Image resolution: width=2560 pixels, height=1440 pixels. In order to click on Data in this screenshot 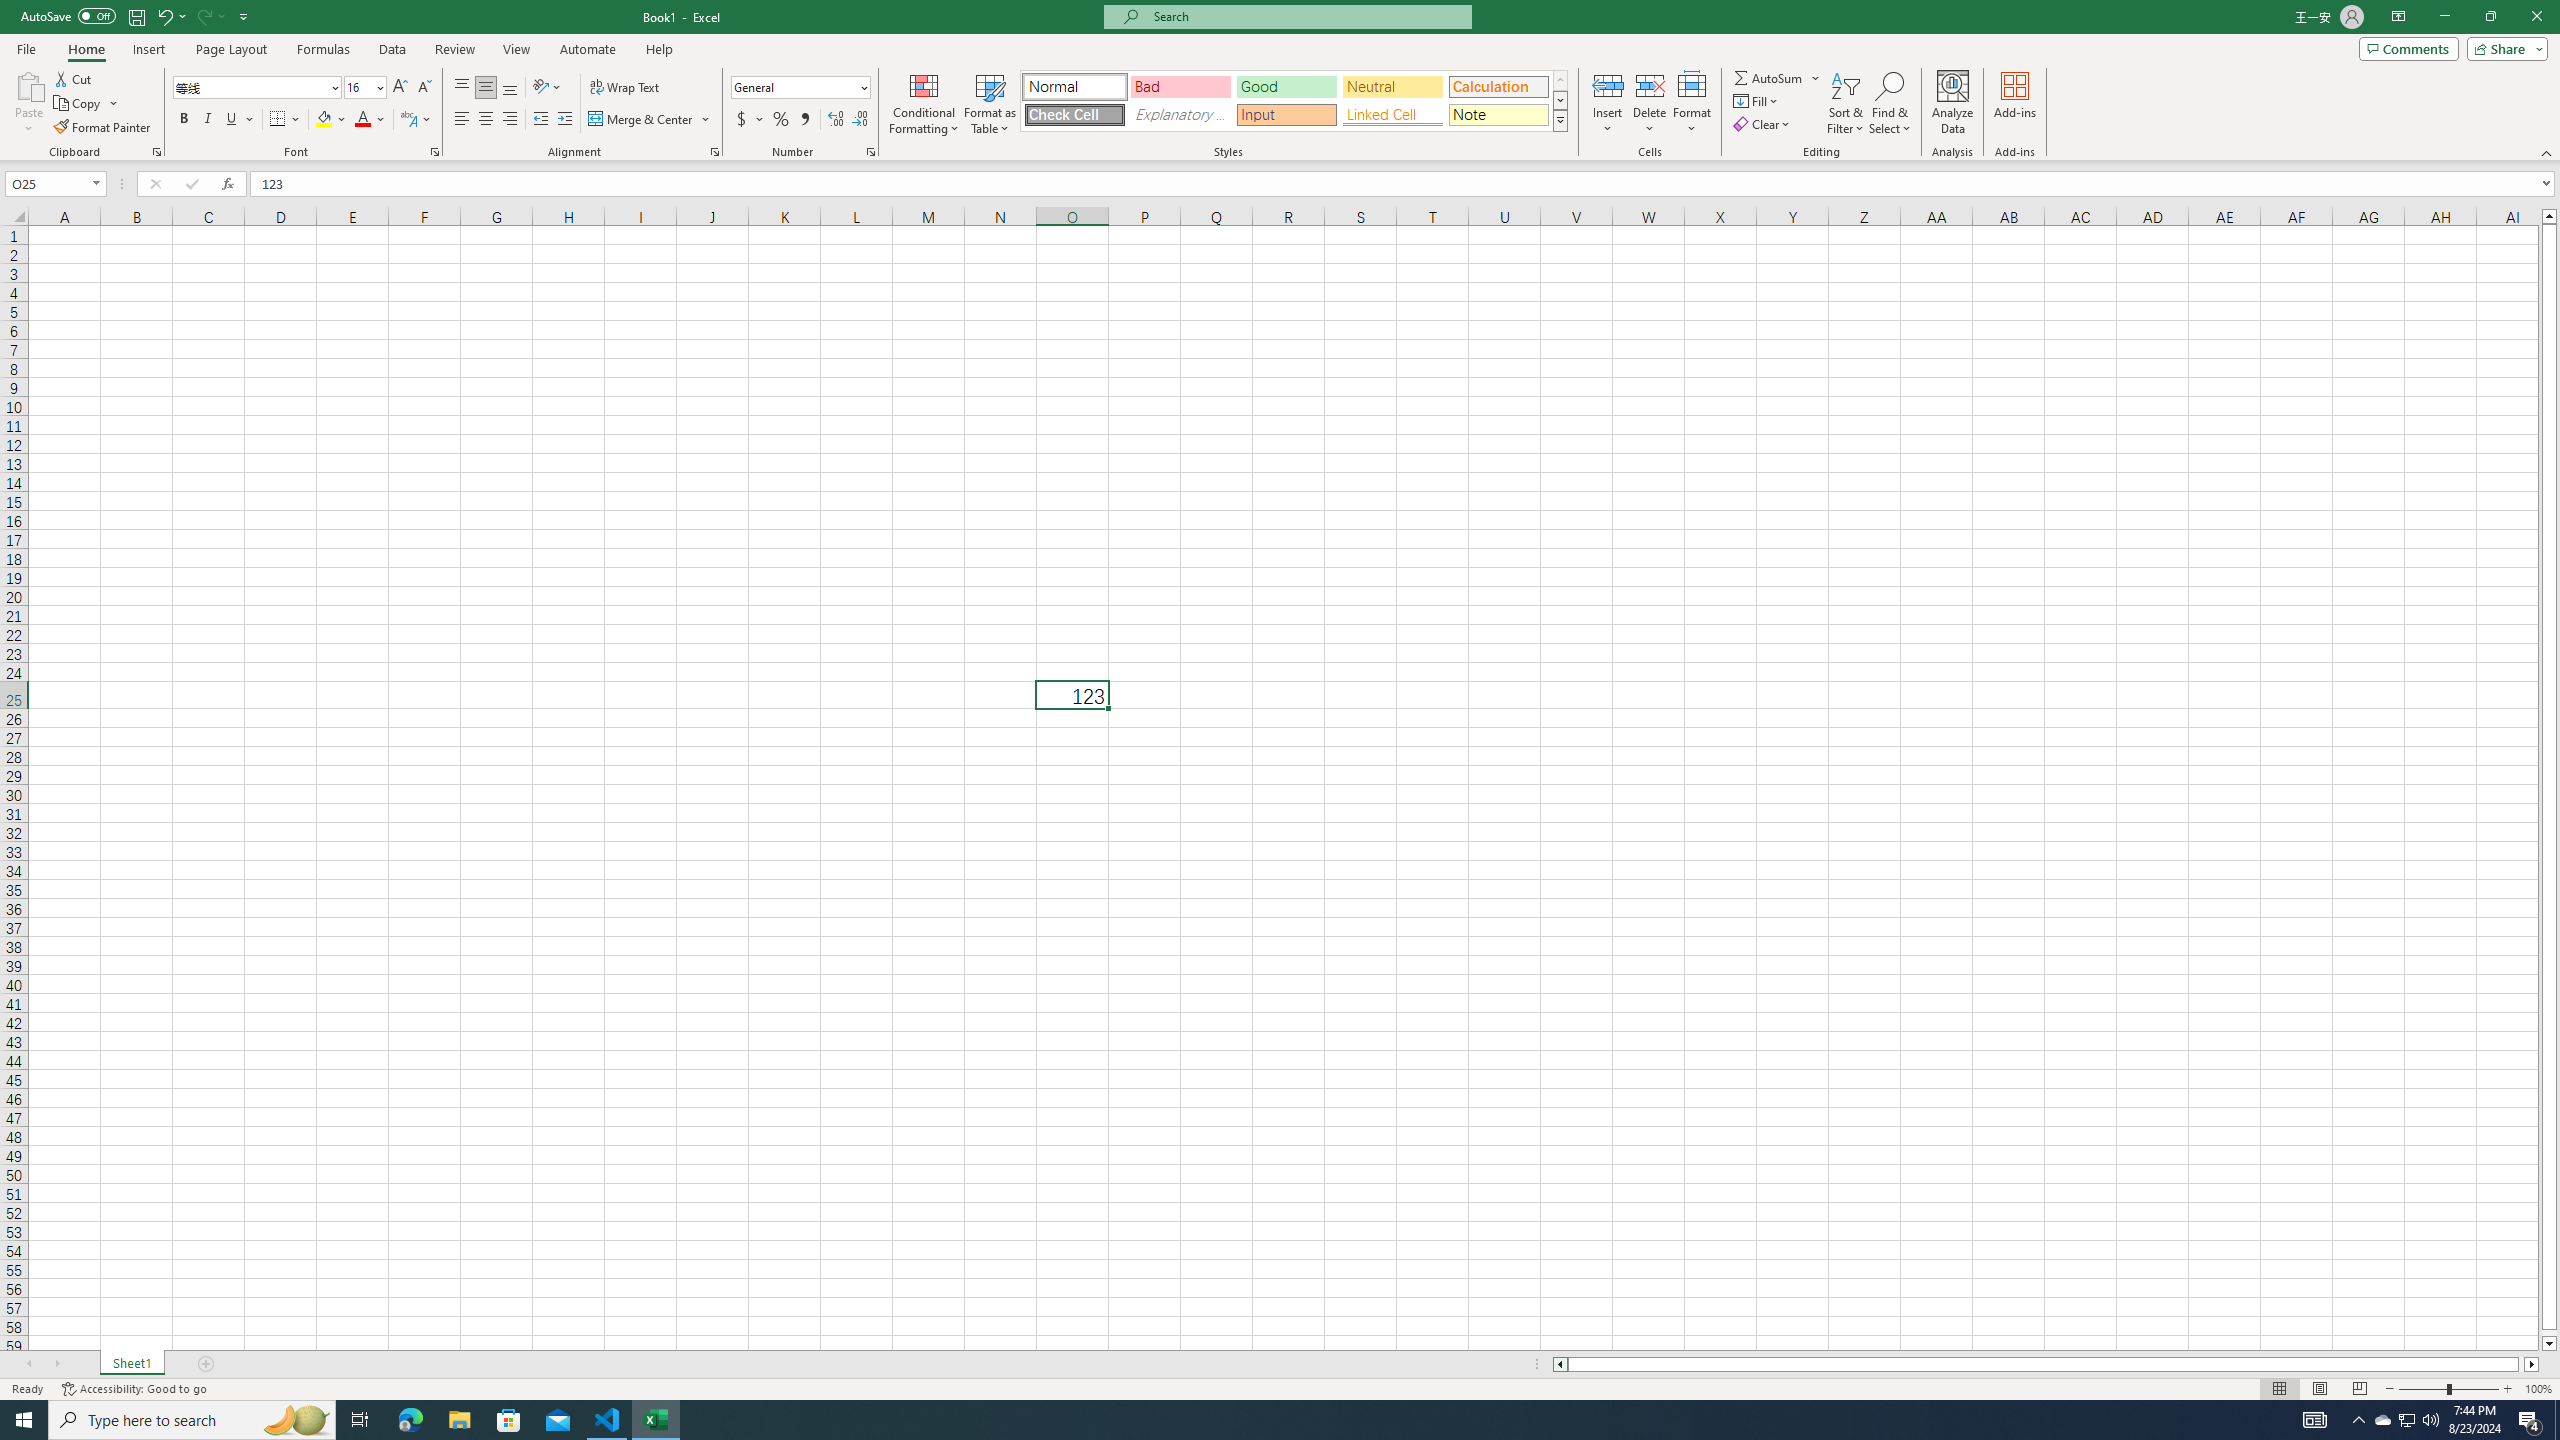, I will do `click(392, 49)`.